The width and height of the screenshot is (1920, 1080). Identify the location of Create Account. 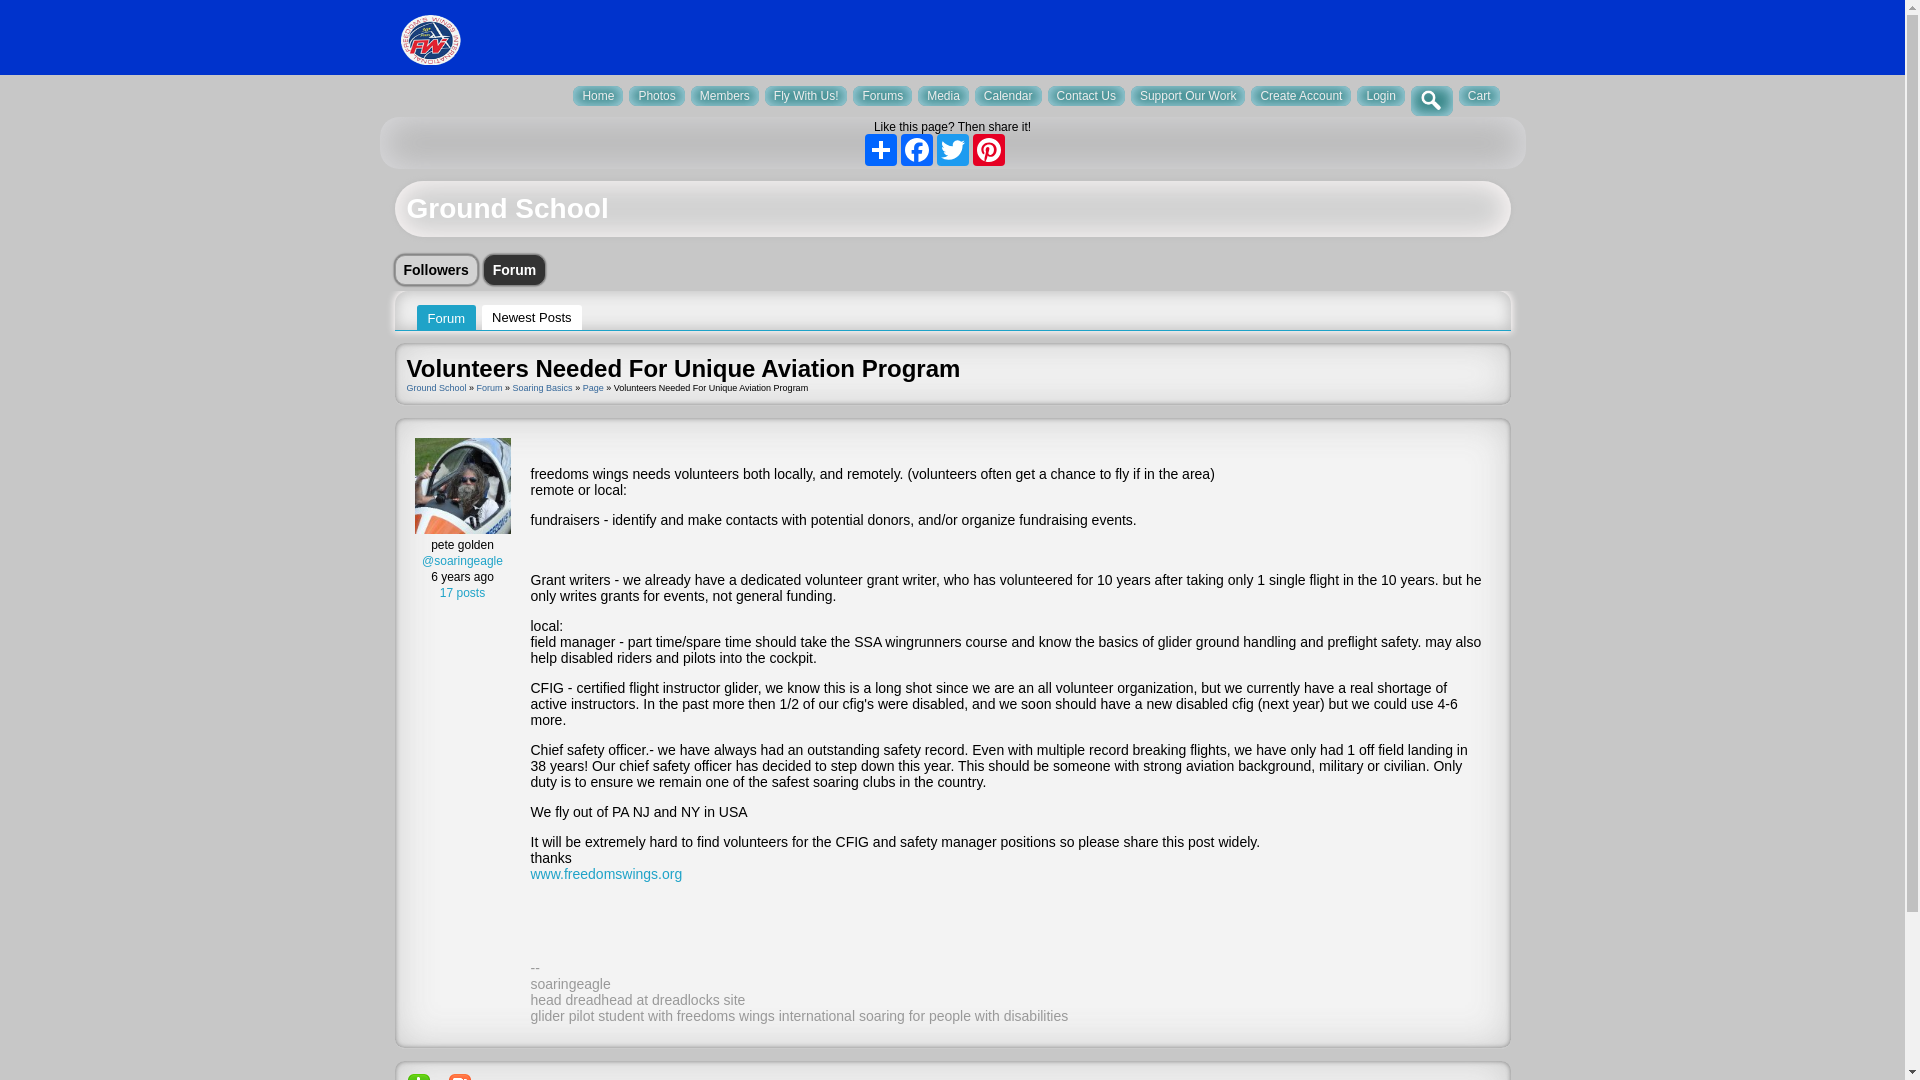
(1301, 96).